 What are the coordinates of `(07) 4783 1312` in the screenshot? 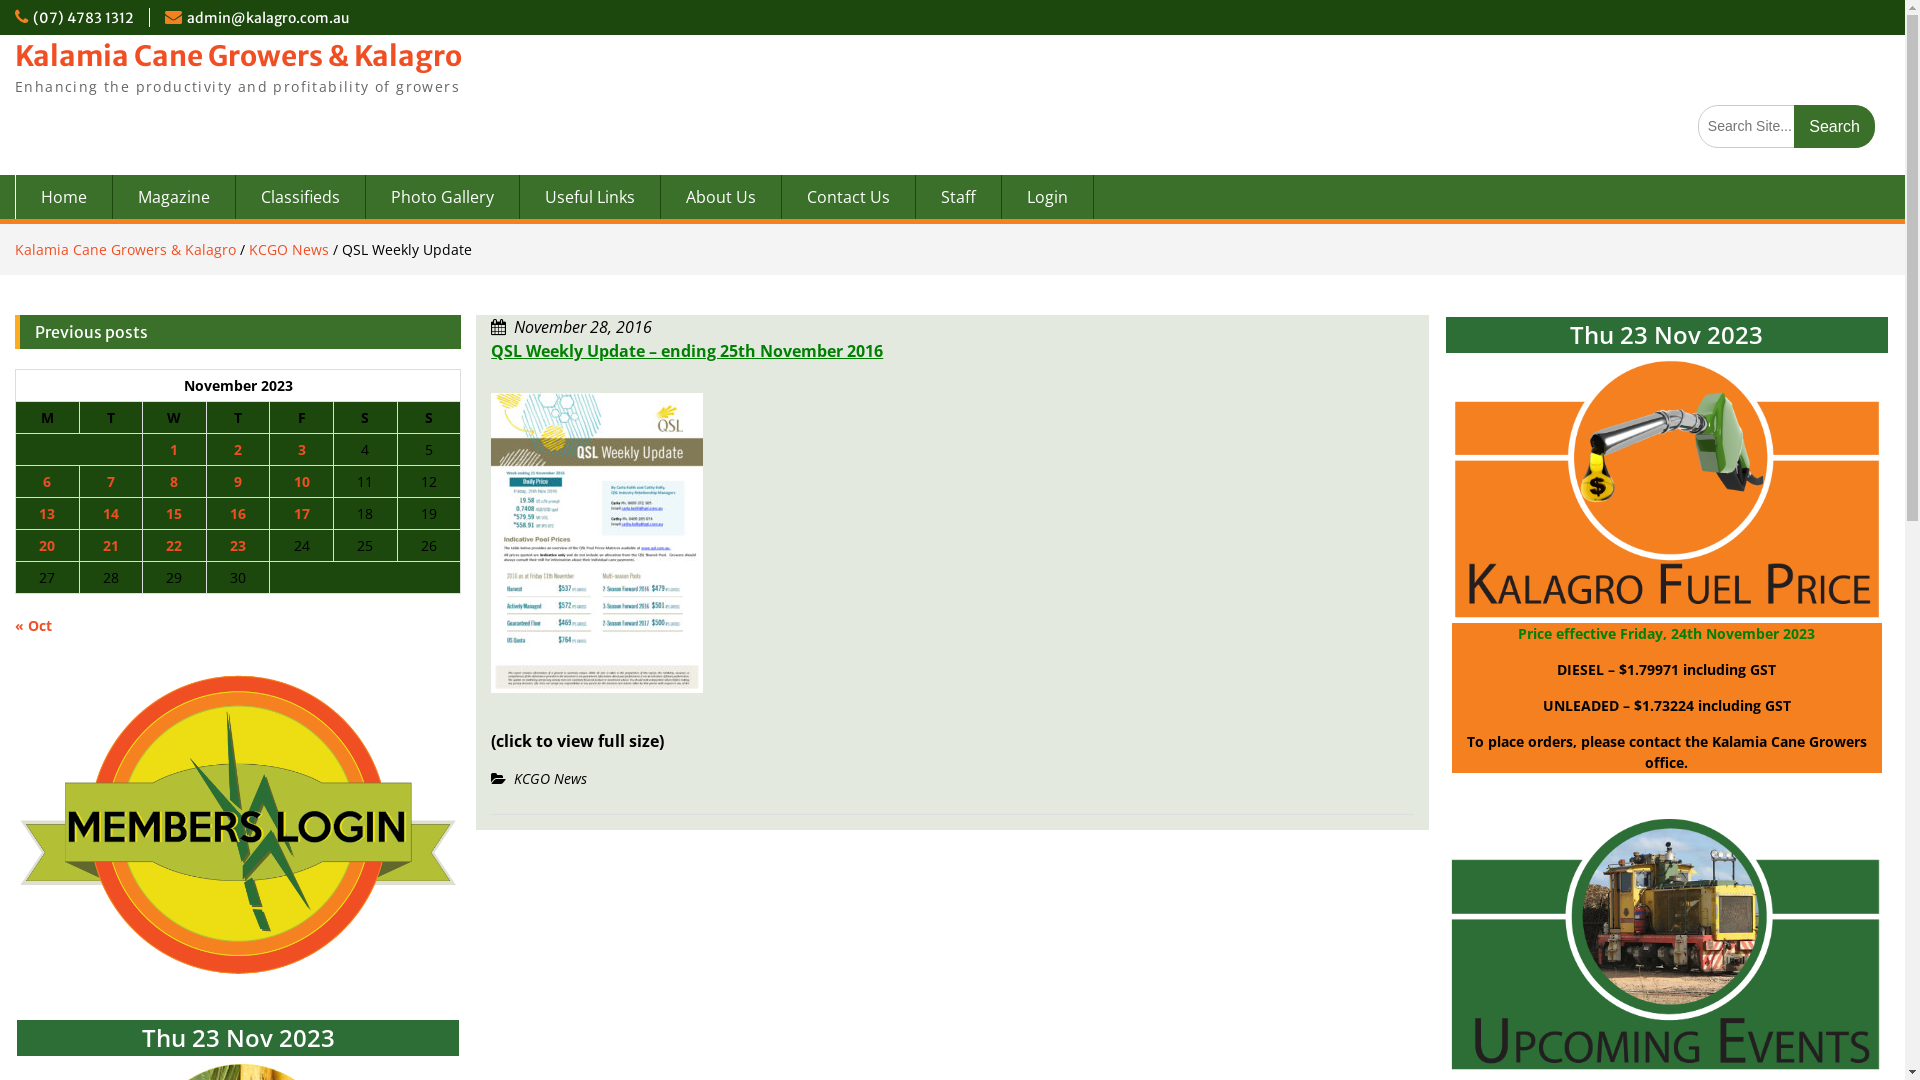 It's located at (84, 18).